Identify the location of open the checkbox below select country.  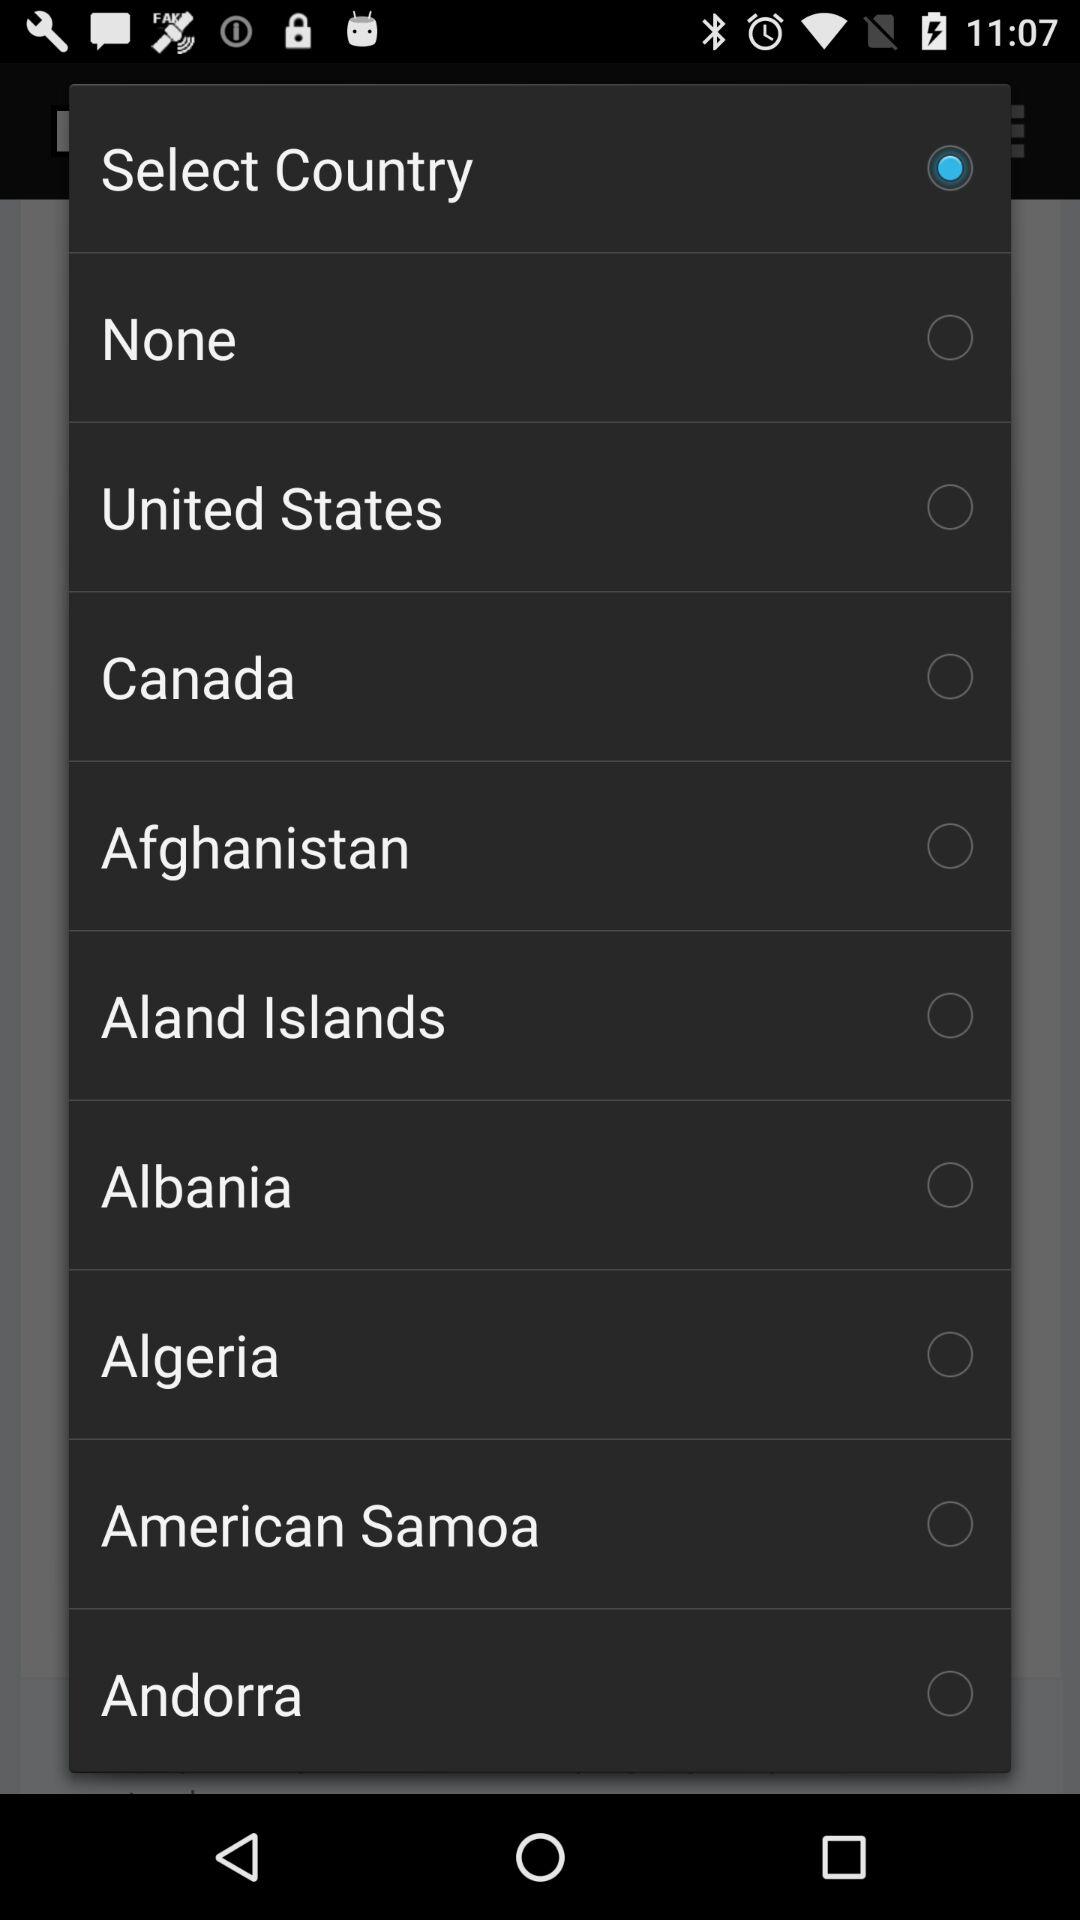
(540, 337).